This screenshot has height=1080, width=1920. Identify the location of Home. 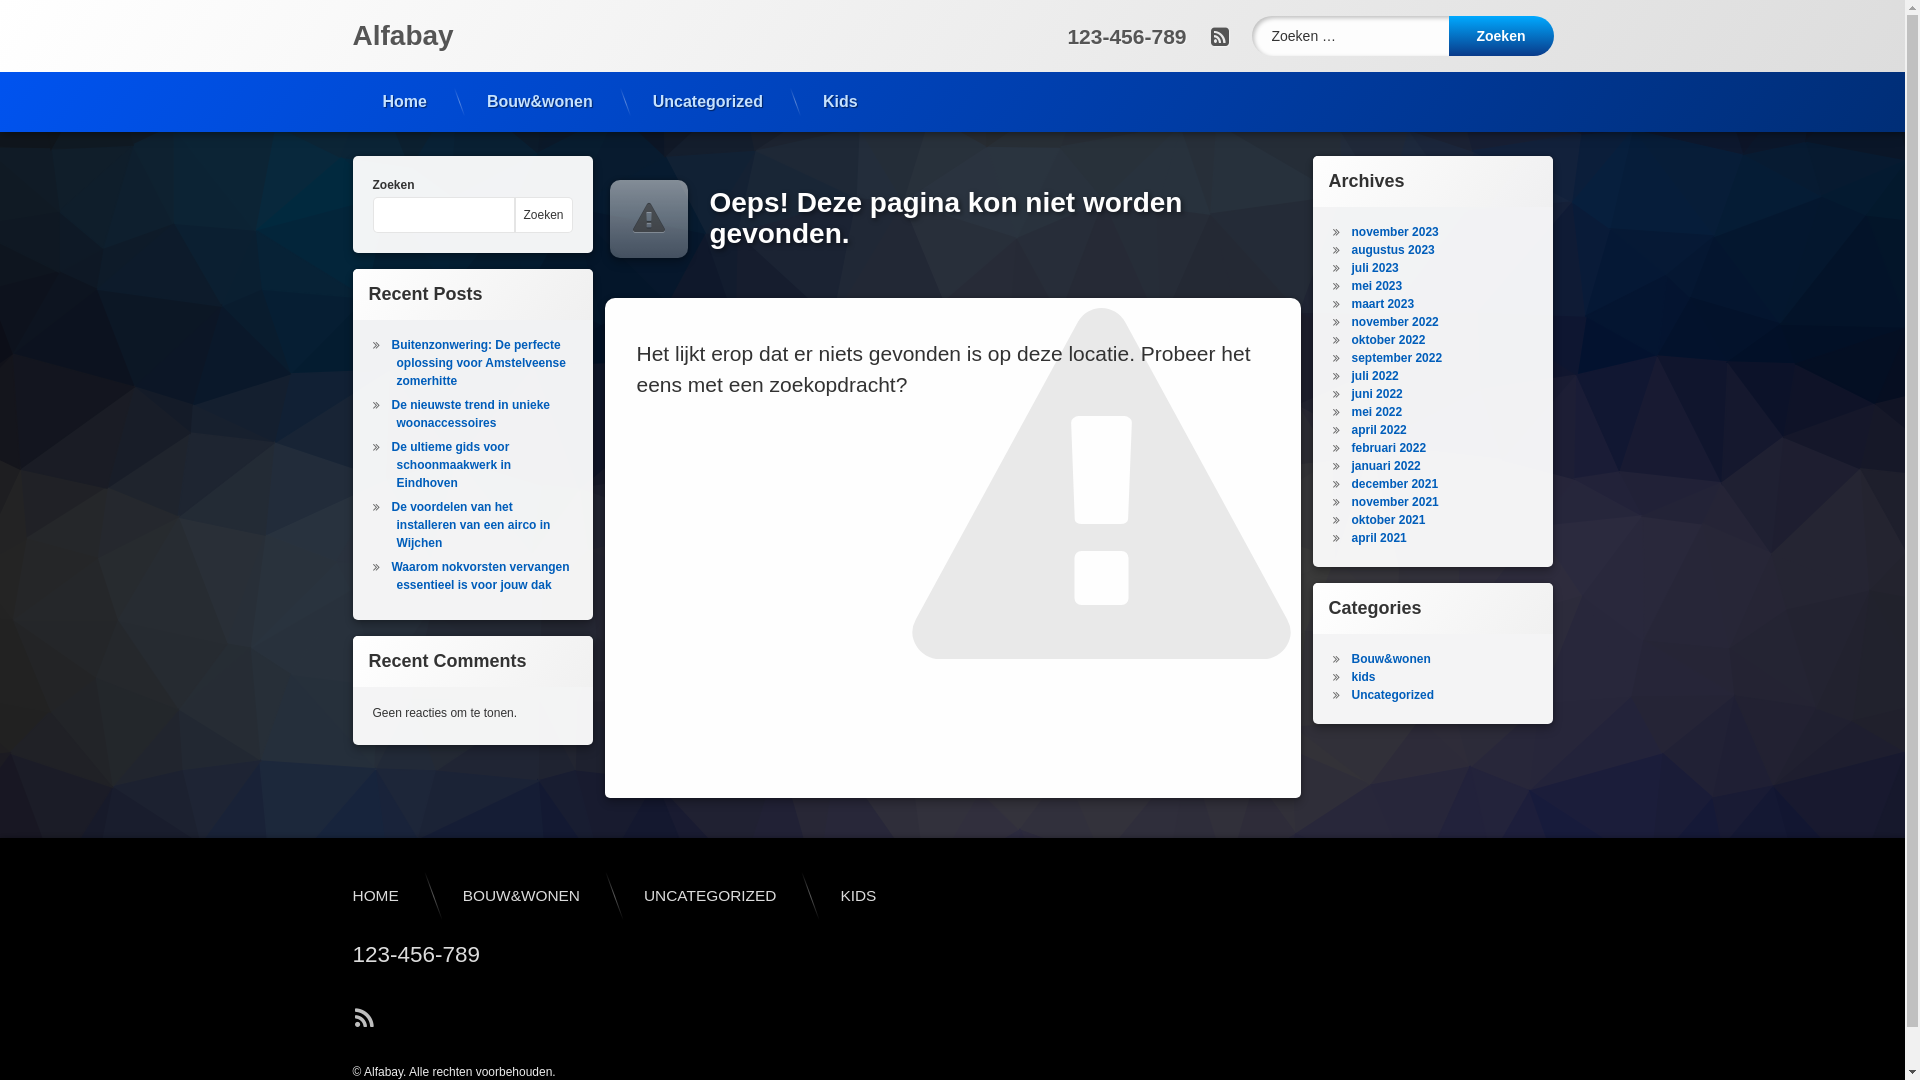
(404, 102).